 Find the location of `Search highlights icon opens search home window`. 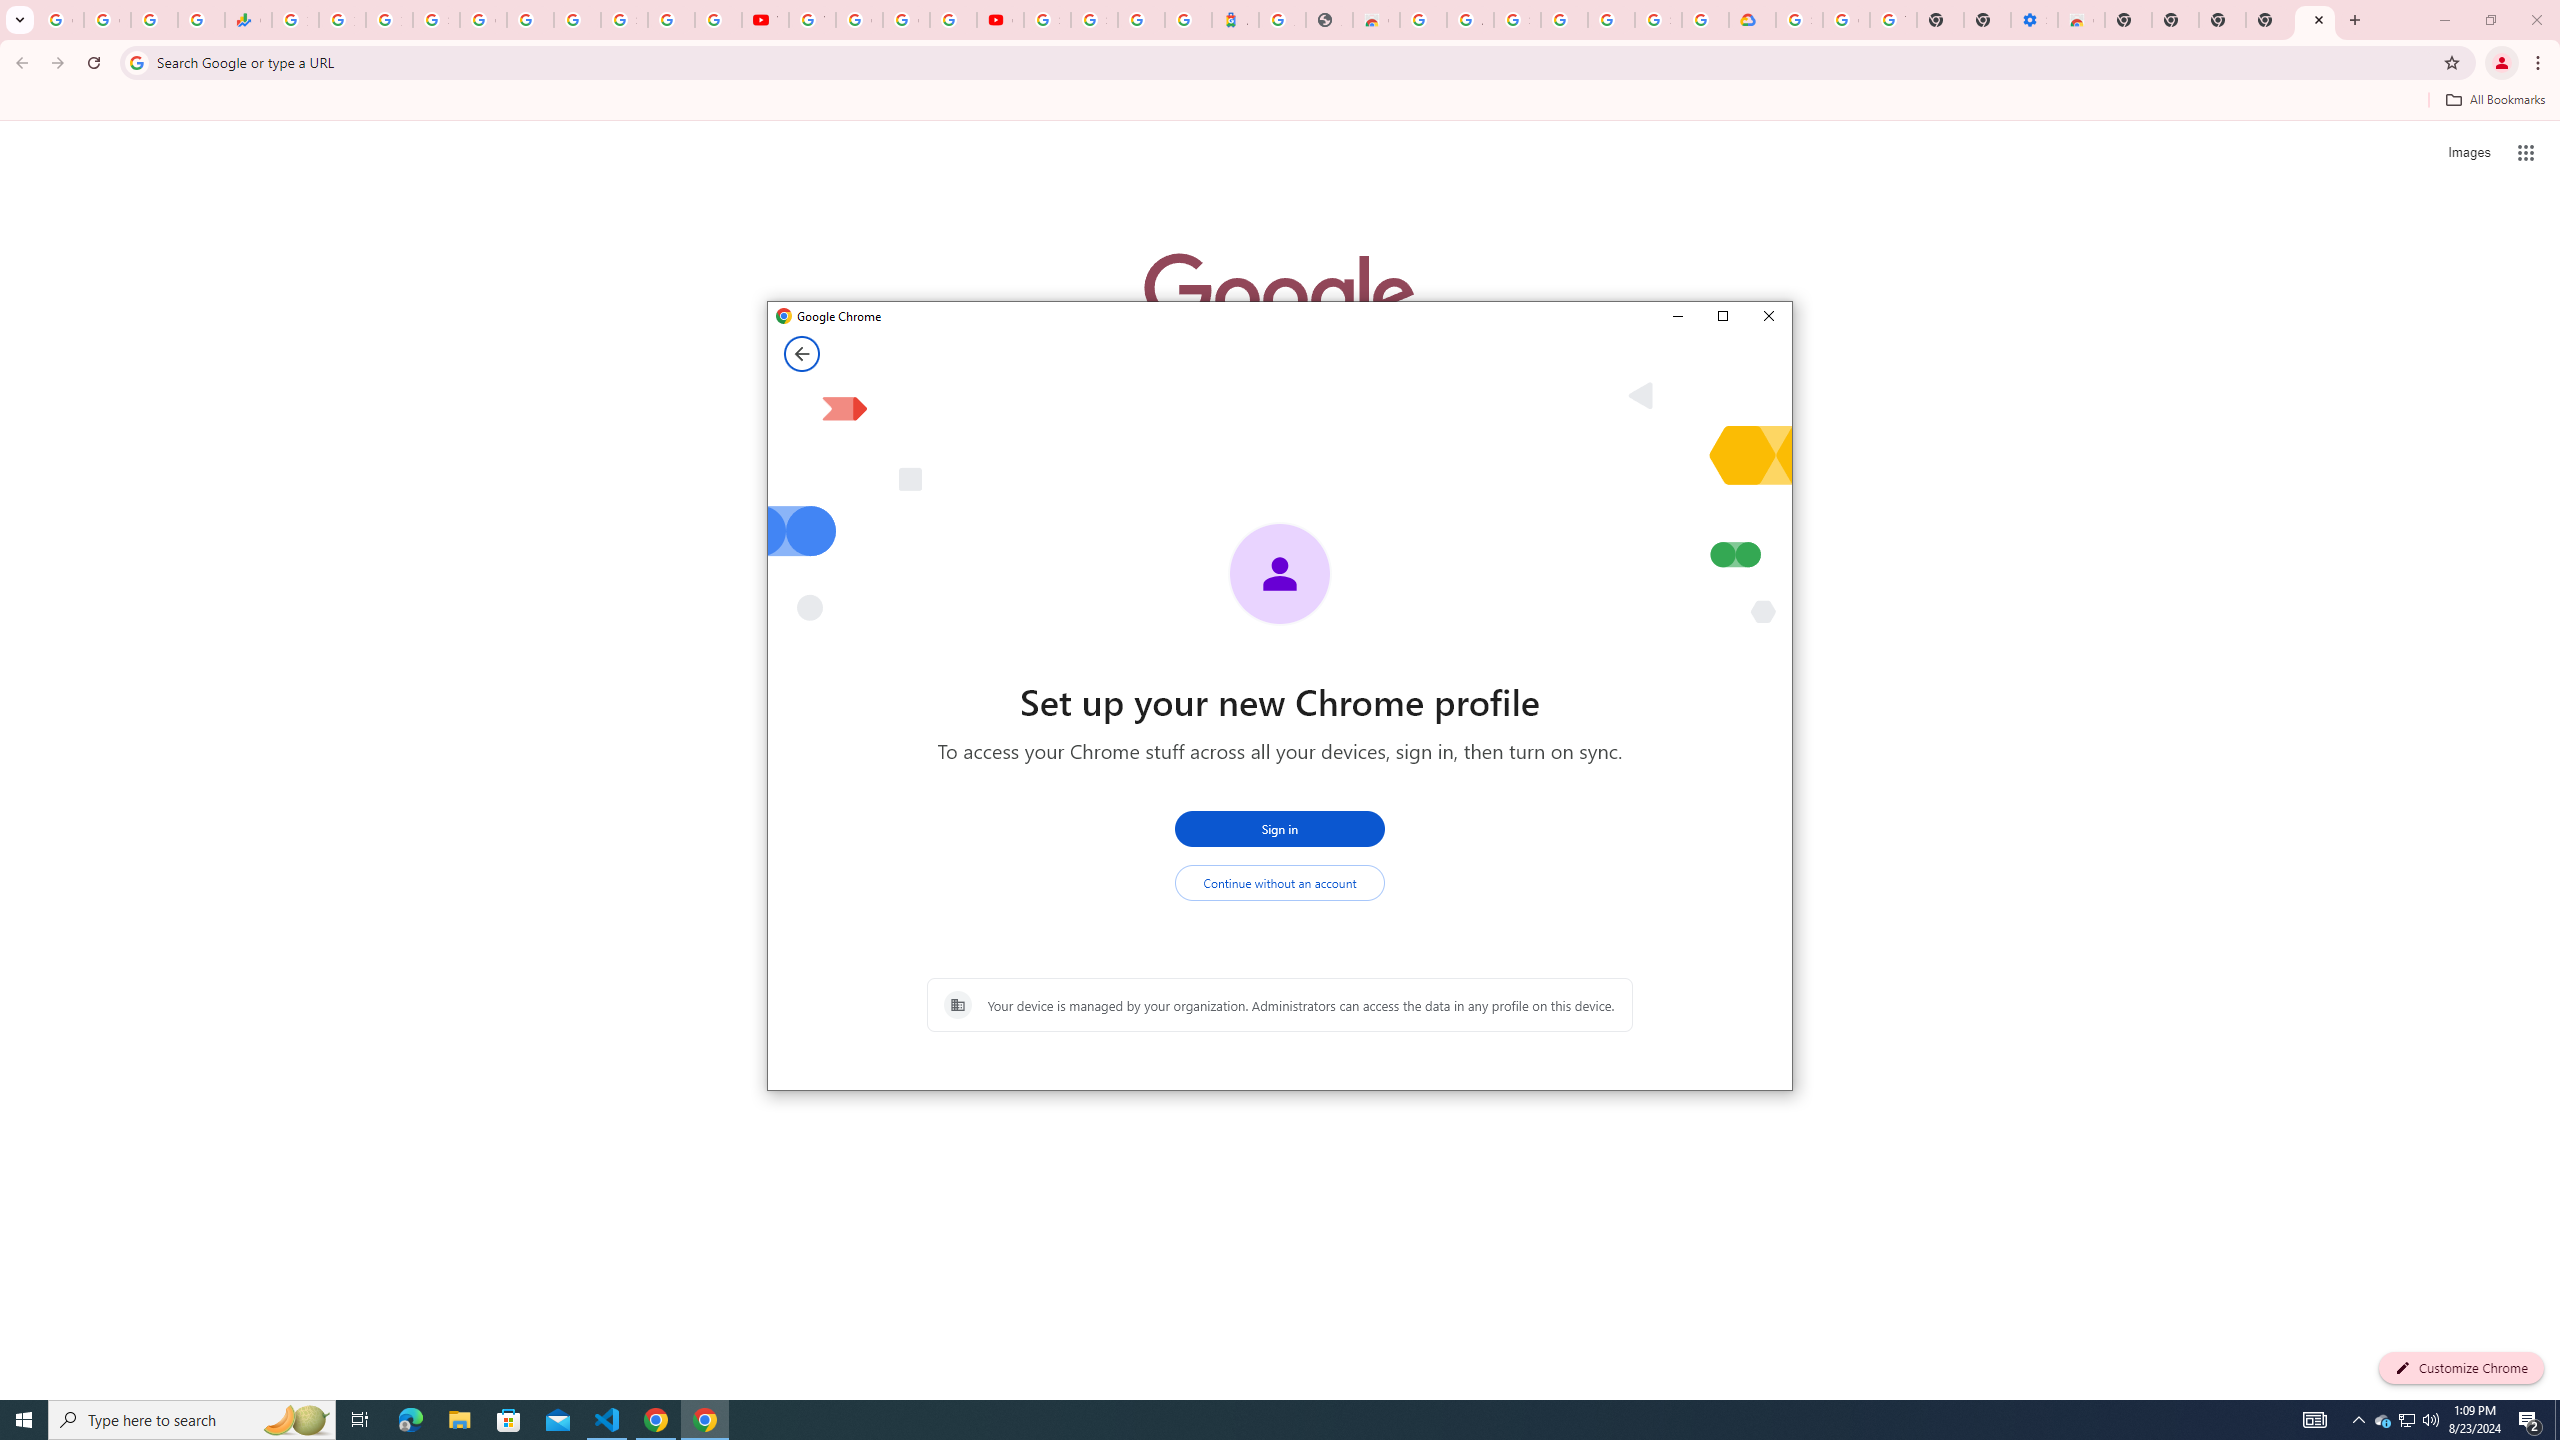

Search highlights icon opens search home window is located at coordinates (296, 1420).